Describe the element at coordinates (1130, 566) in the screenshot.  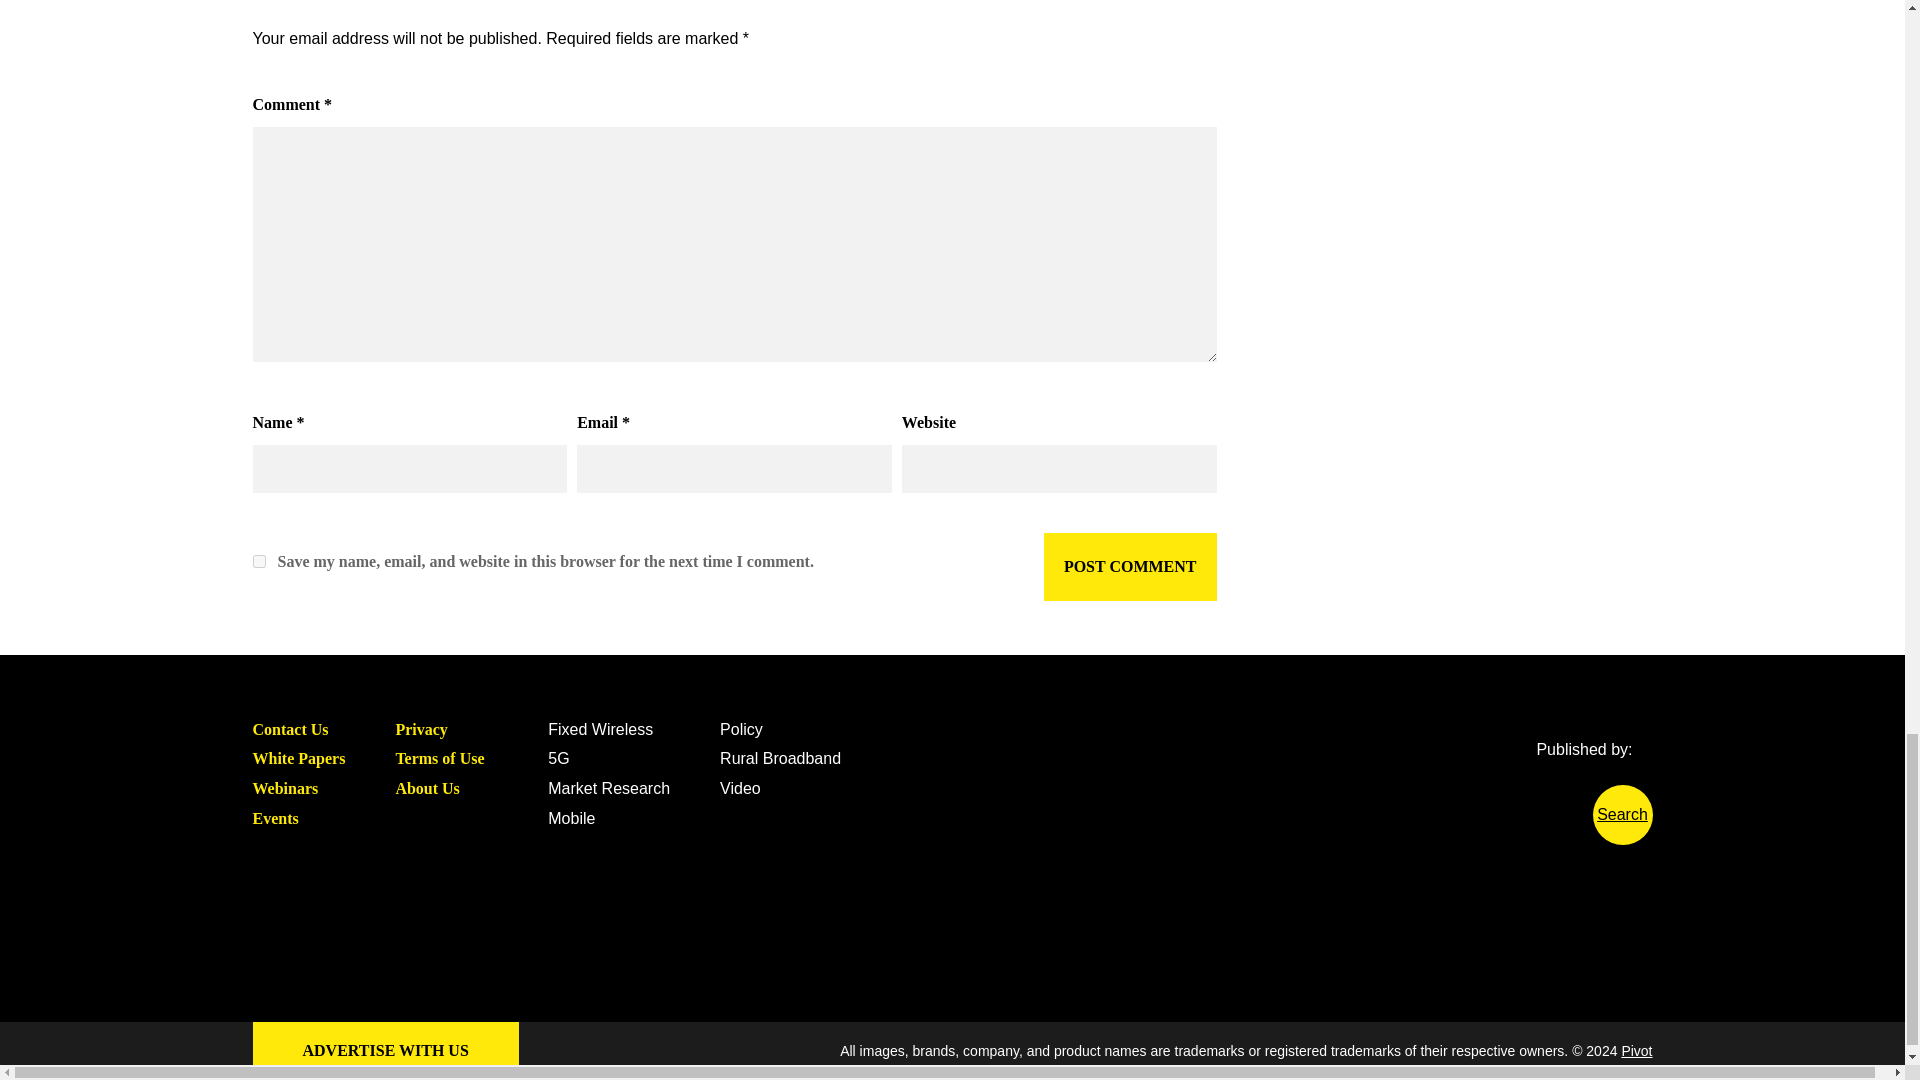
I see `Post Comment` at that location.